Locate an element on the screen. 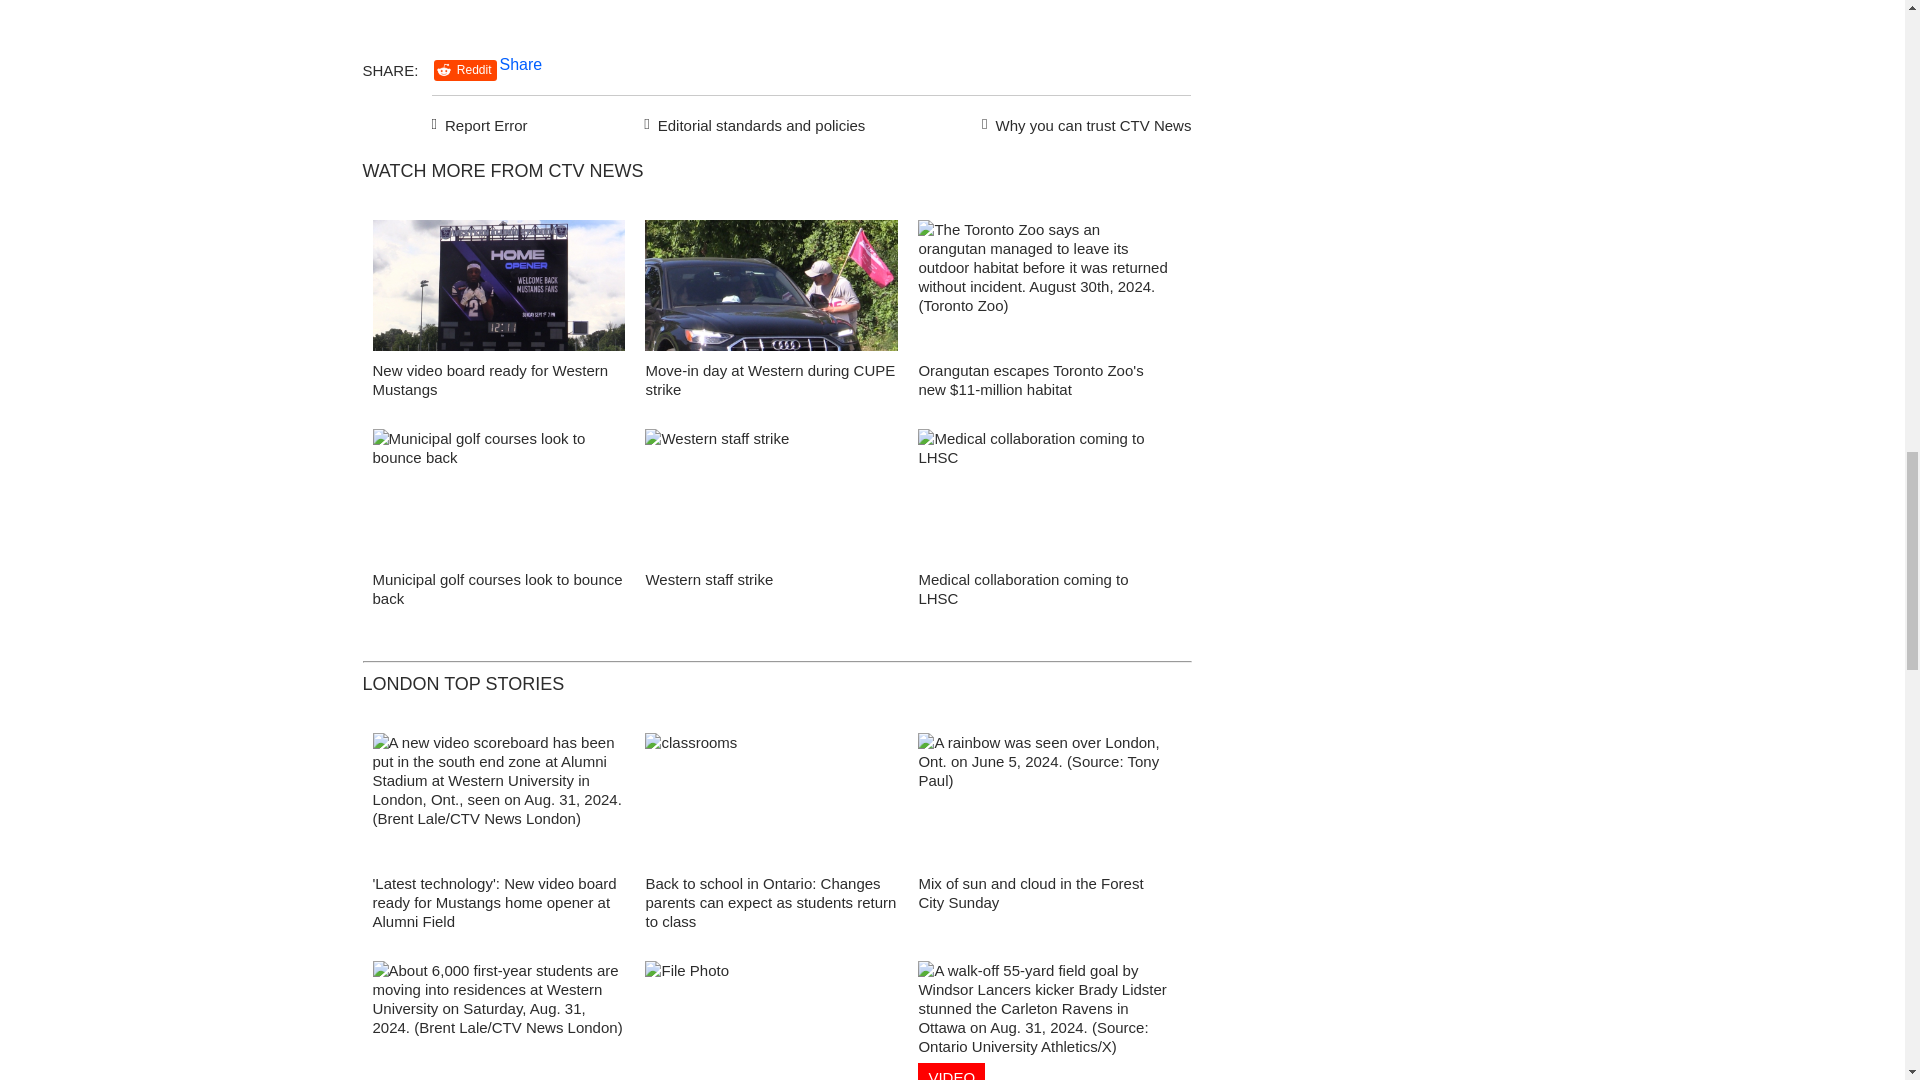  Western staff strike is located at coordinates (709, 579).